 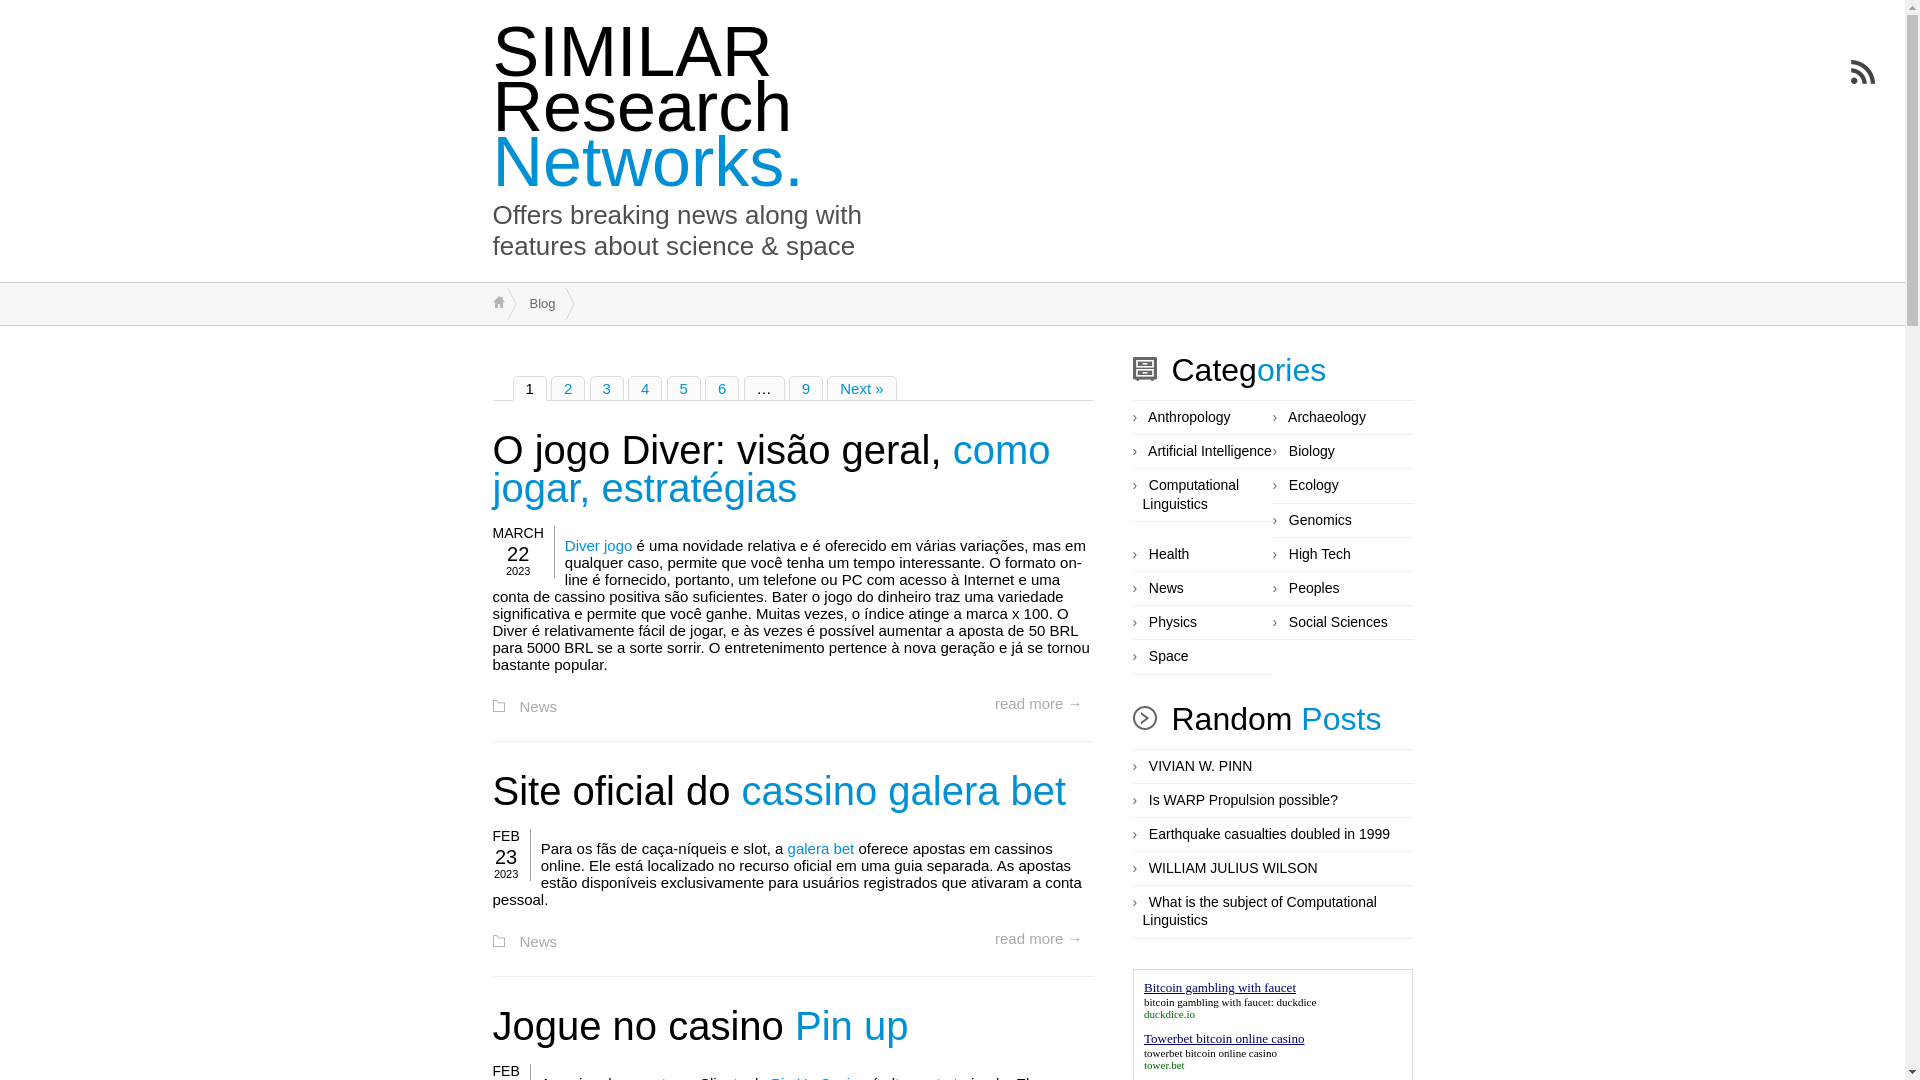 What do you see at coordinates (1312, 452) in the screenshot?
I see `Biology` at bounding box center [1312, 452].